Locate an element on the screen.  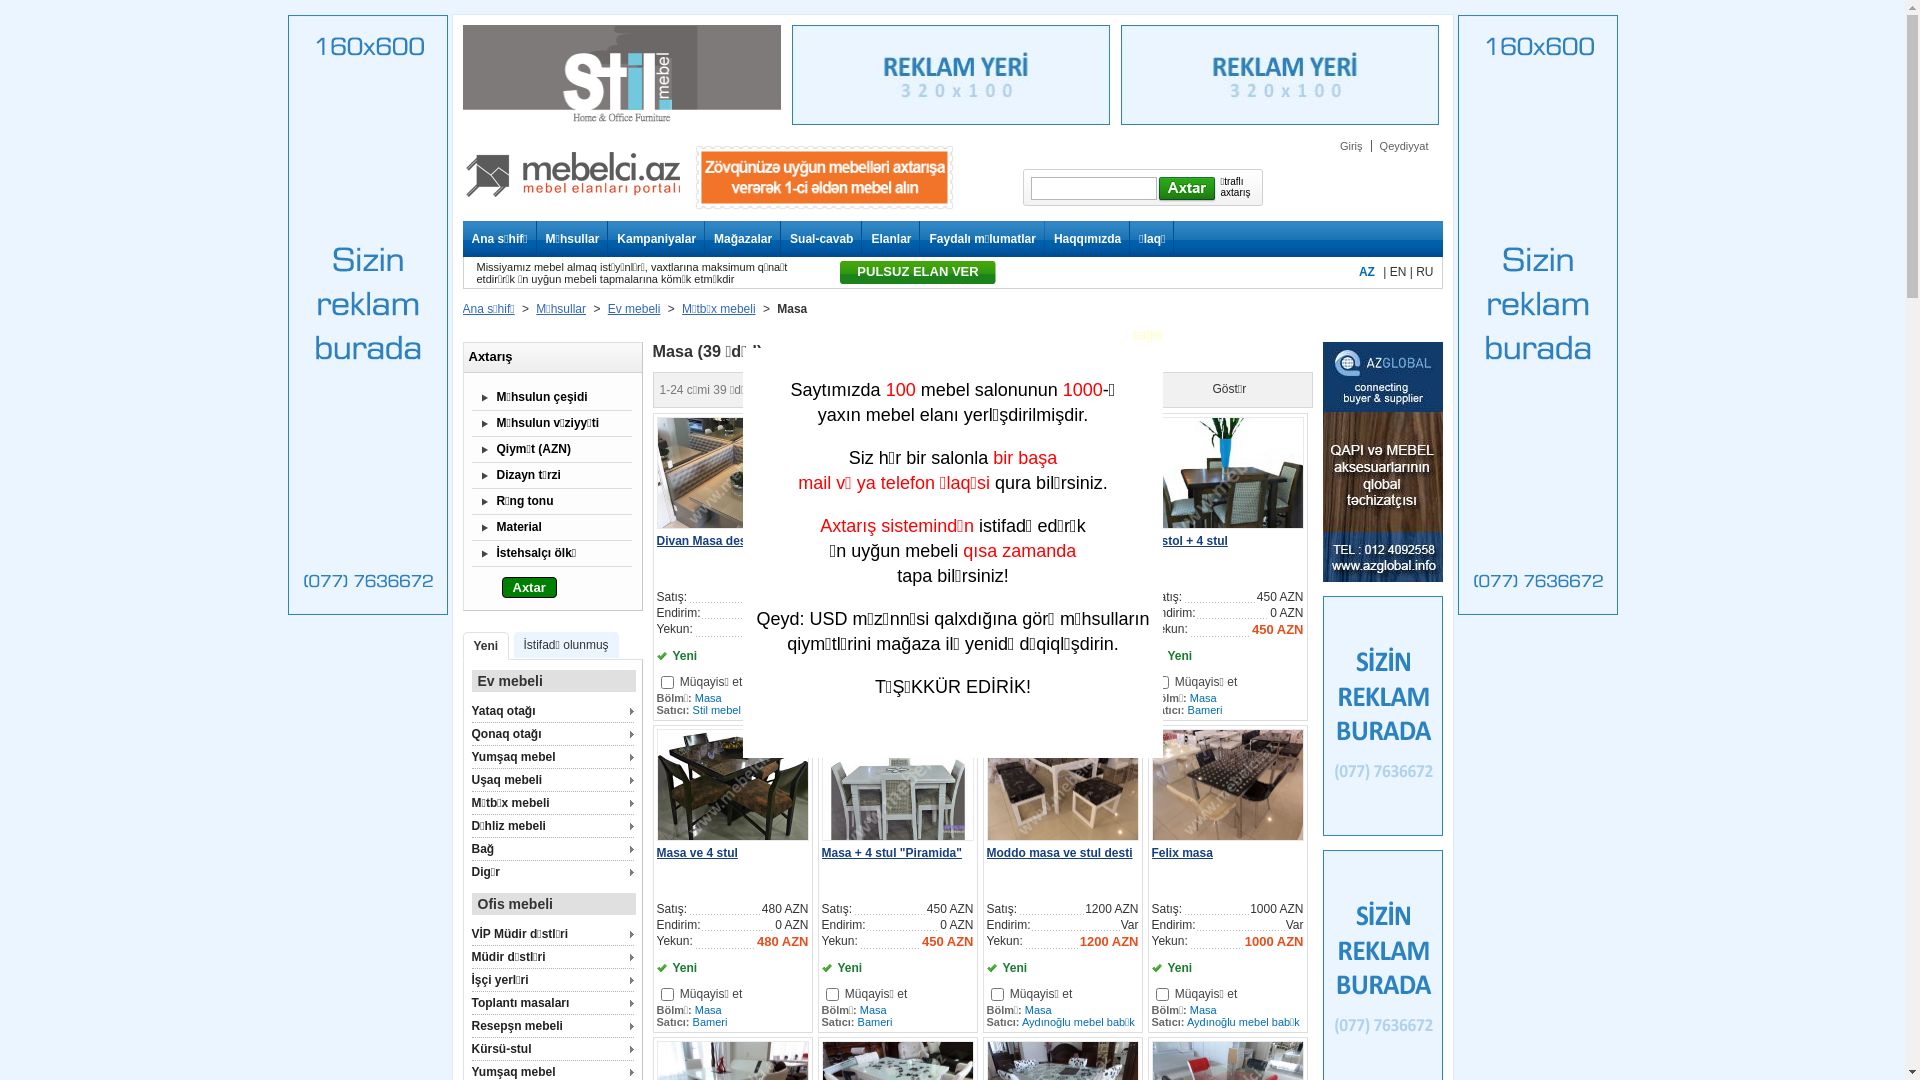
Masa is located at coordinates (874, 698).